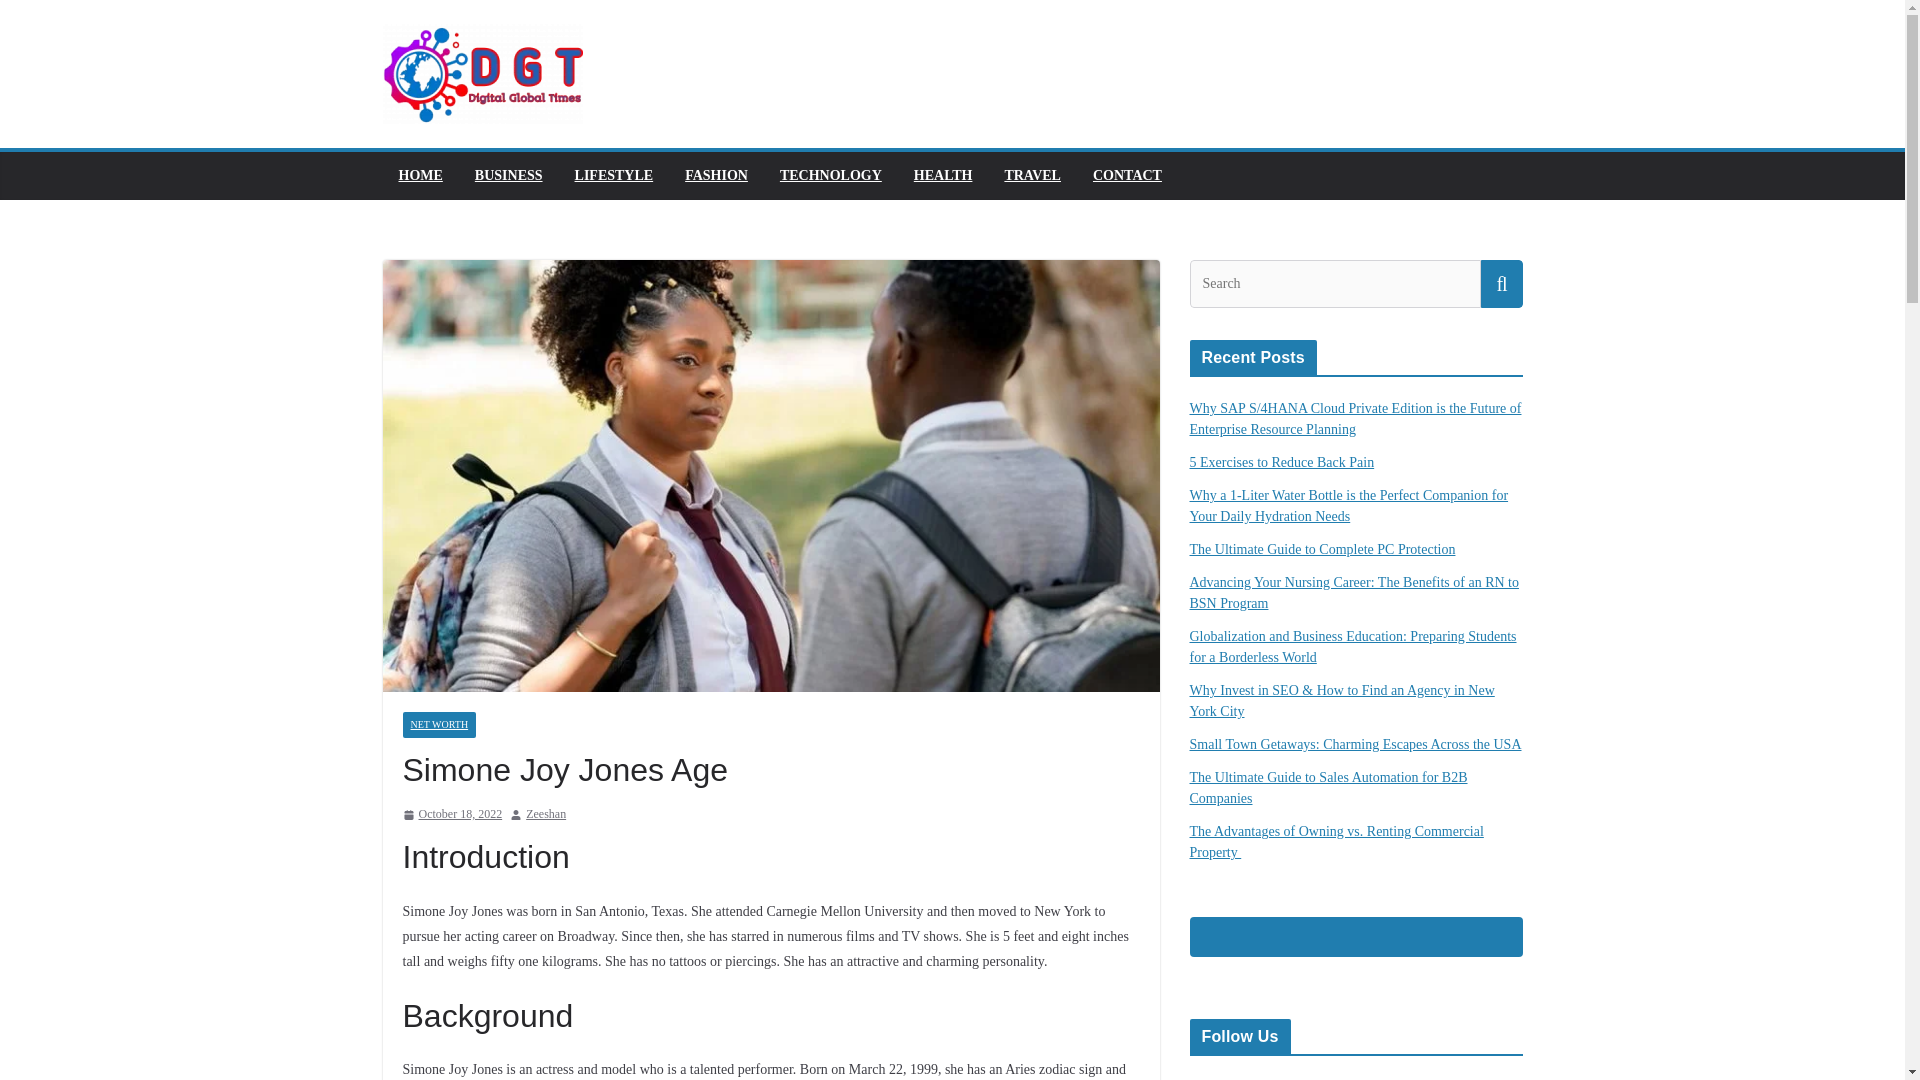  Describe the element at coordinates (1322, 550) in the screenshot. I see `The Ultimate Guide to Complete PC Protection` at that location.